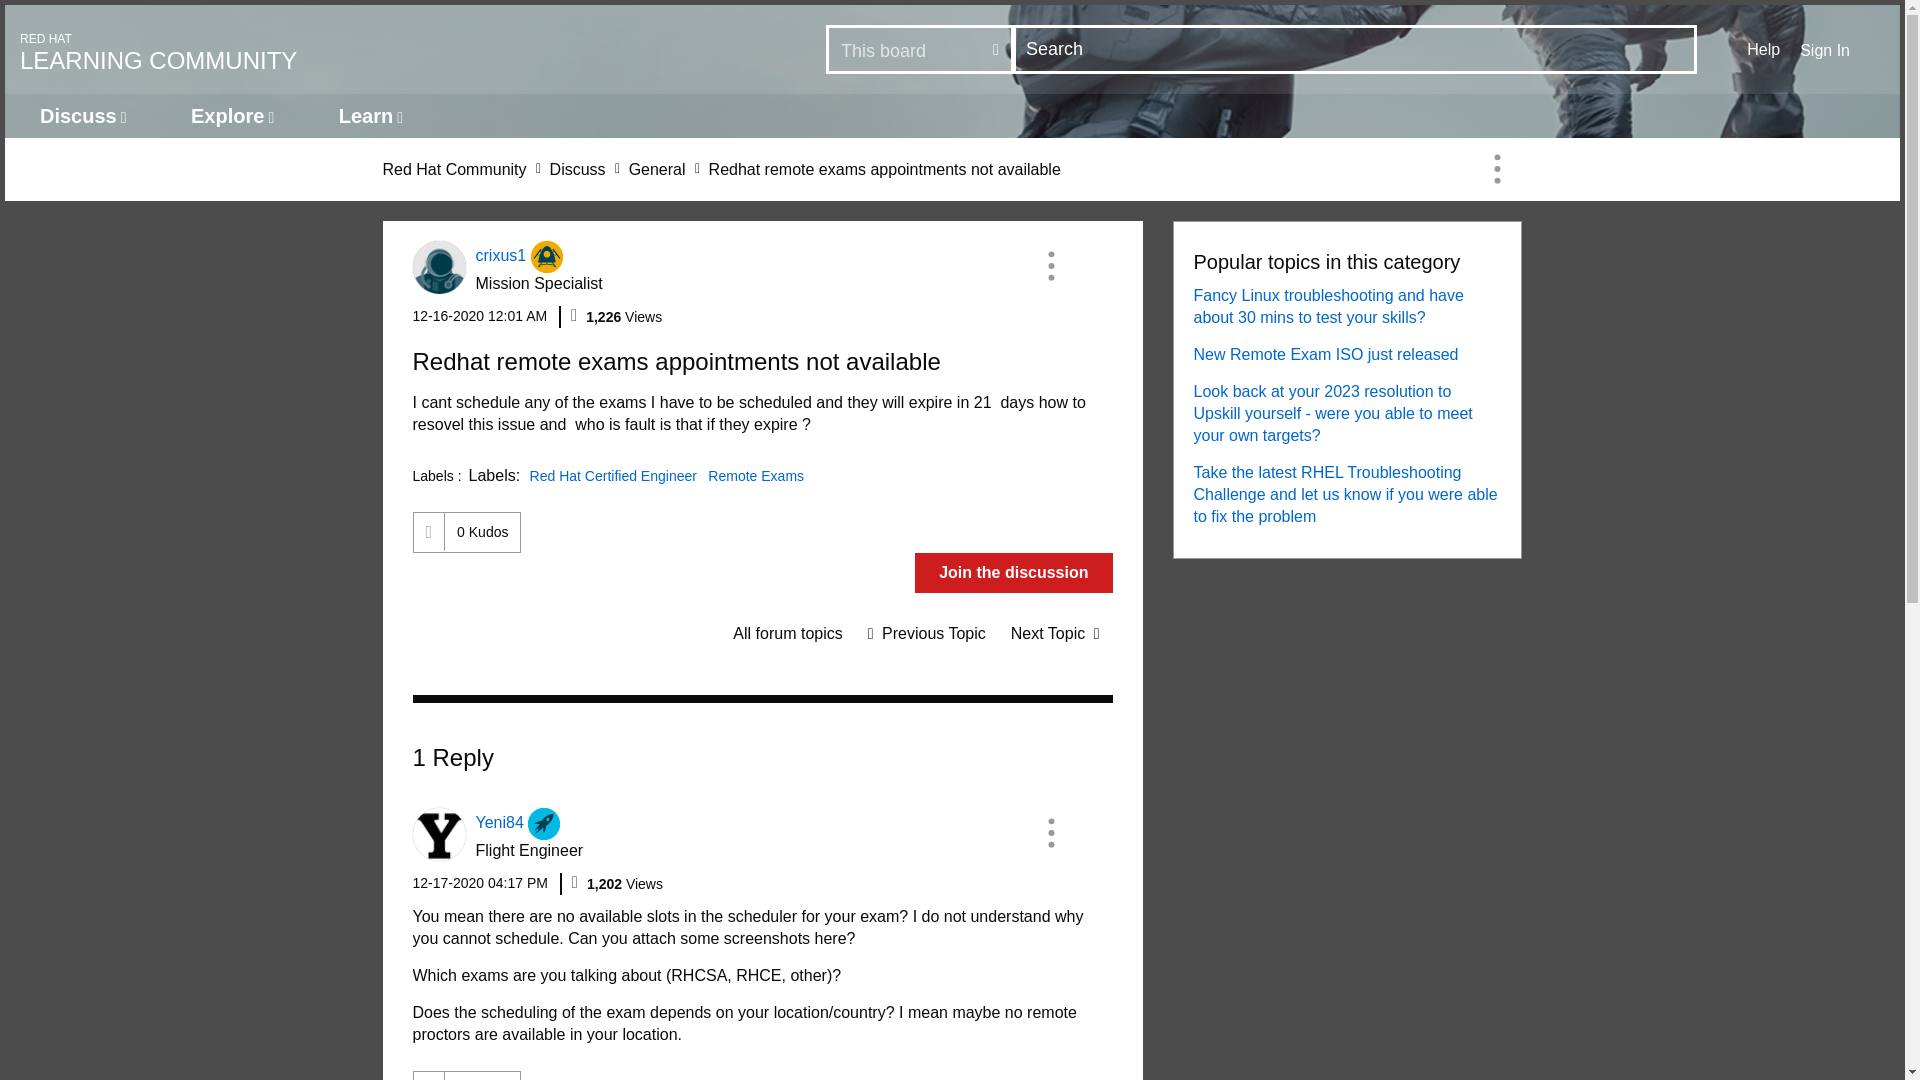 The width and height of the screenshot is (1920, 1080). What do you see at coordinates (482, 532) in the screenshot?
I see `Posted on` at bounding box center [482, 532].